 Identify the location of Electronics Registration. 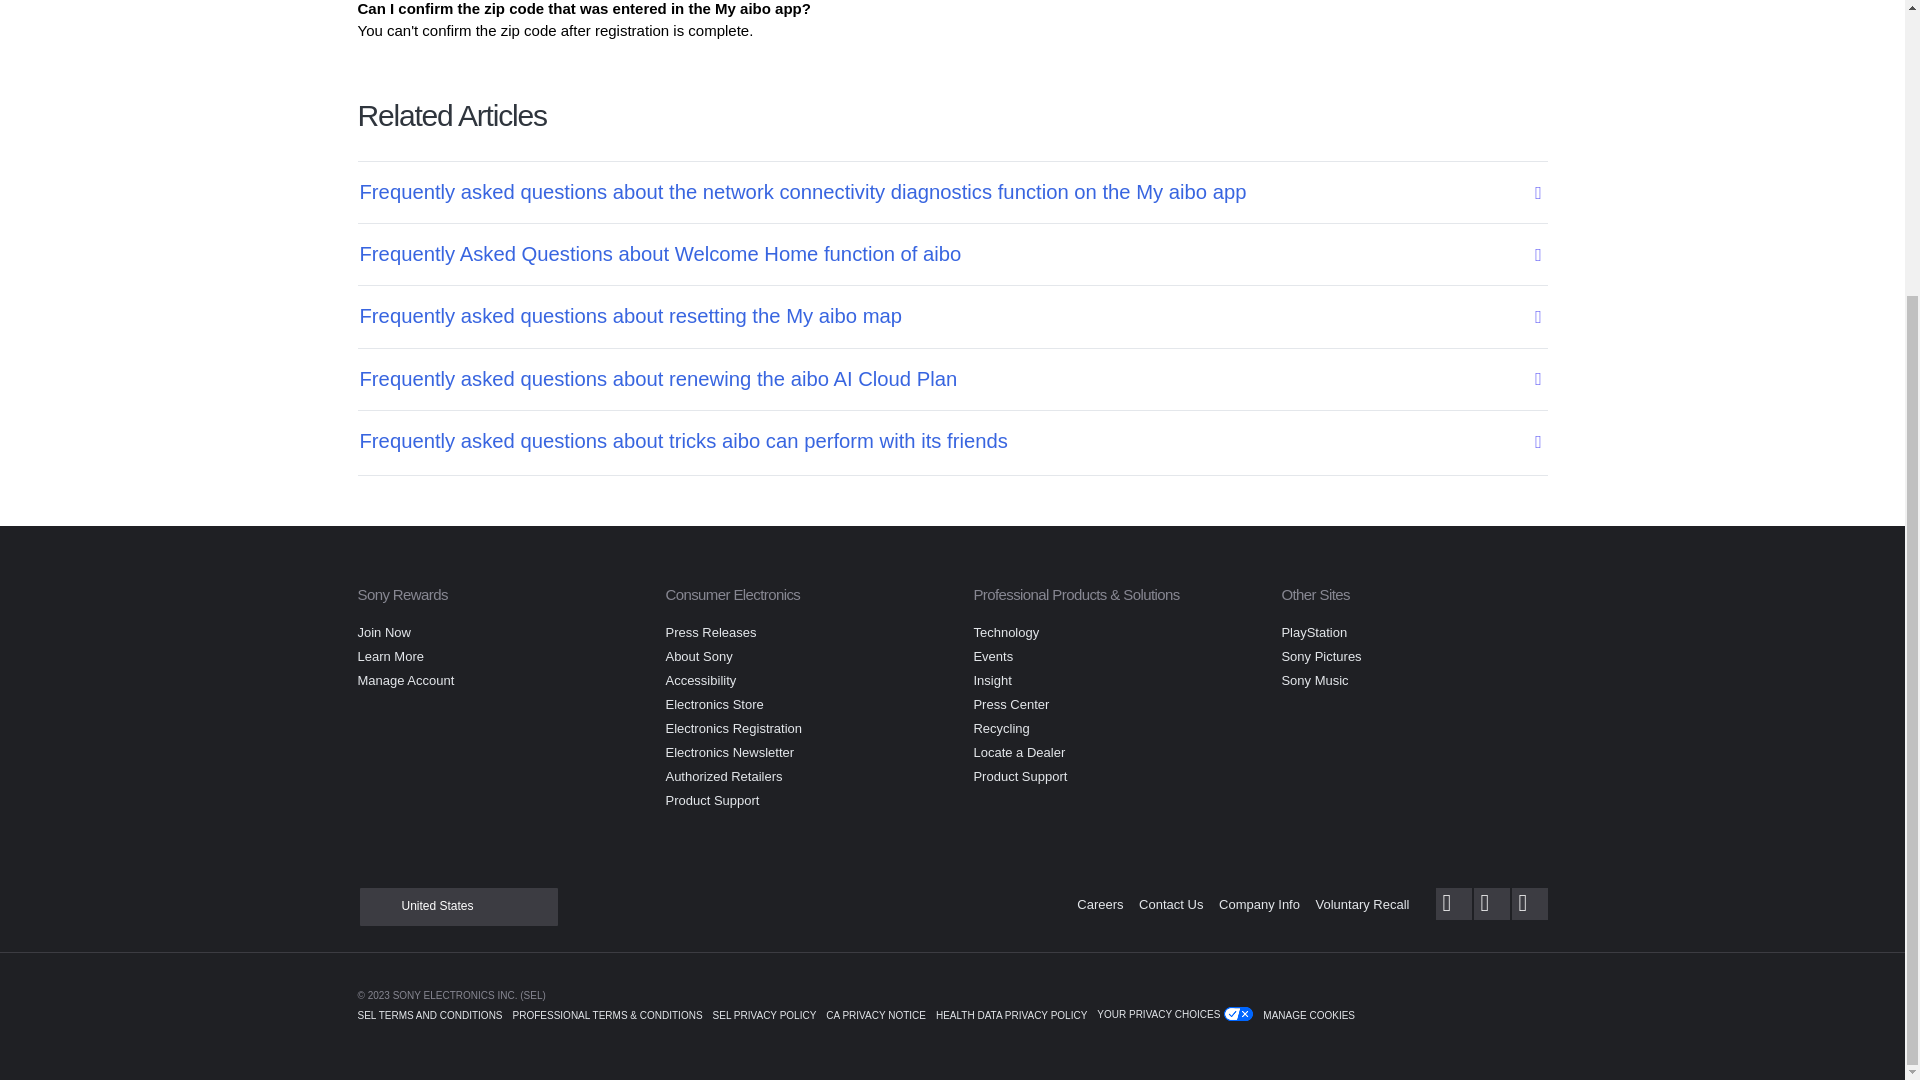
(733, 728).